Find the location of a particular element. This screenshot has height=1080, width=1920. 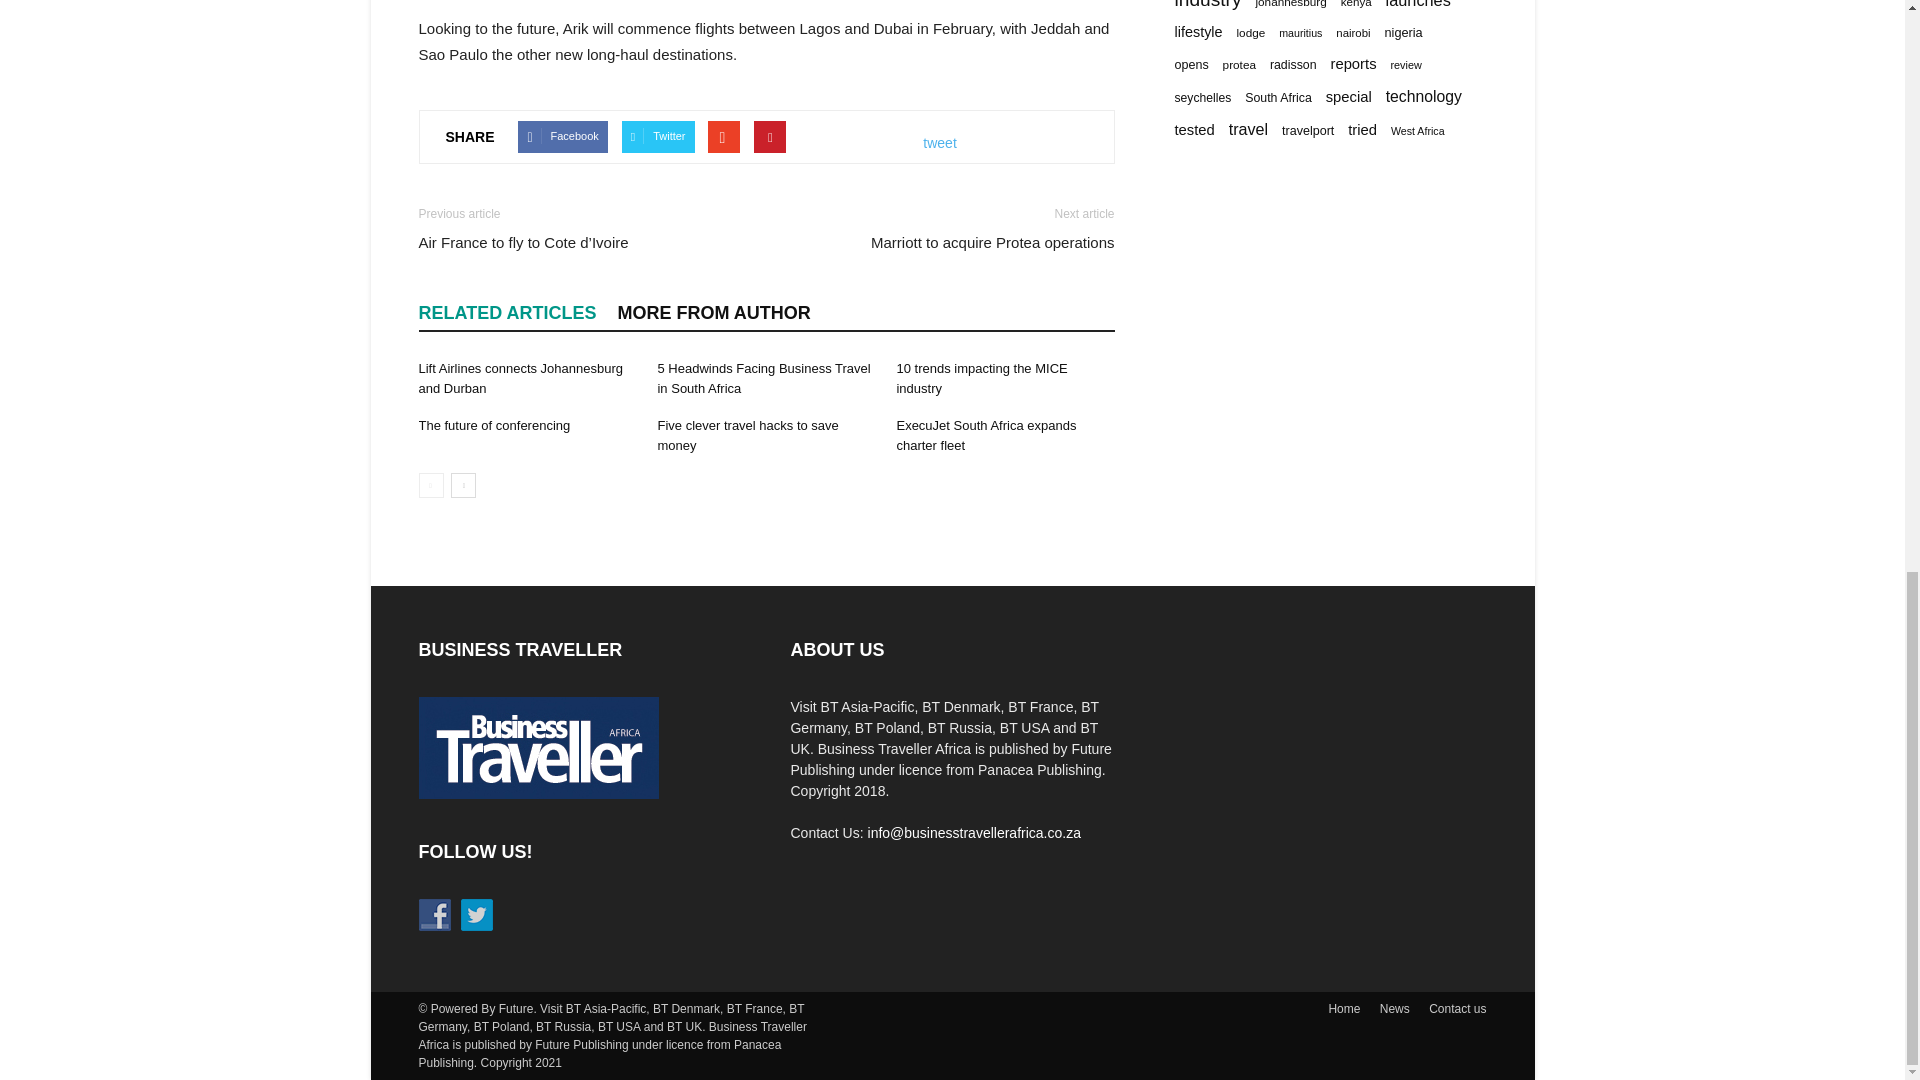

5 Headwinds Facing Business Travel in South Africa is located at coordinates (762, 378).